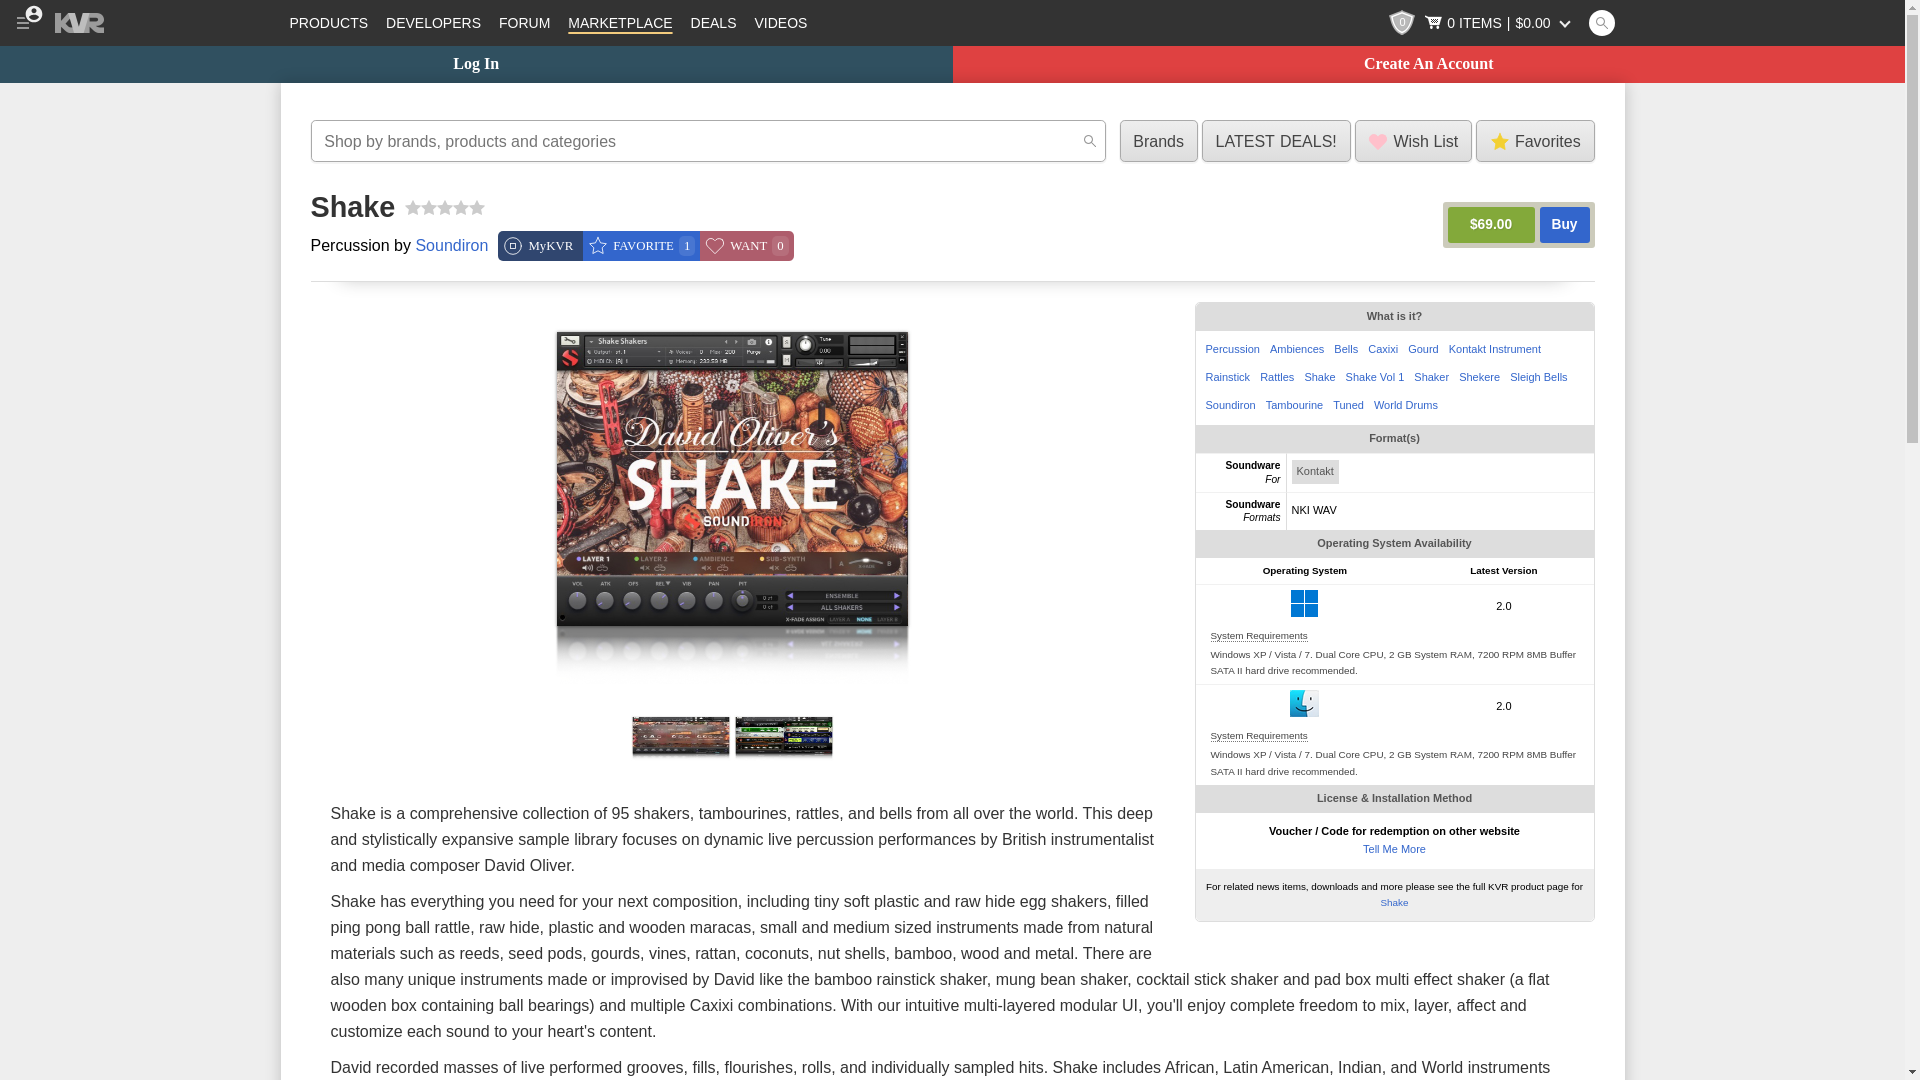  What do you see at coordinates (783, 760) in the screenshot?
I see `Shake` at bounding box center [783, 760].